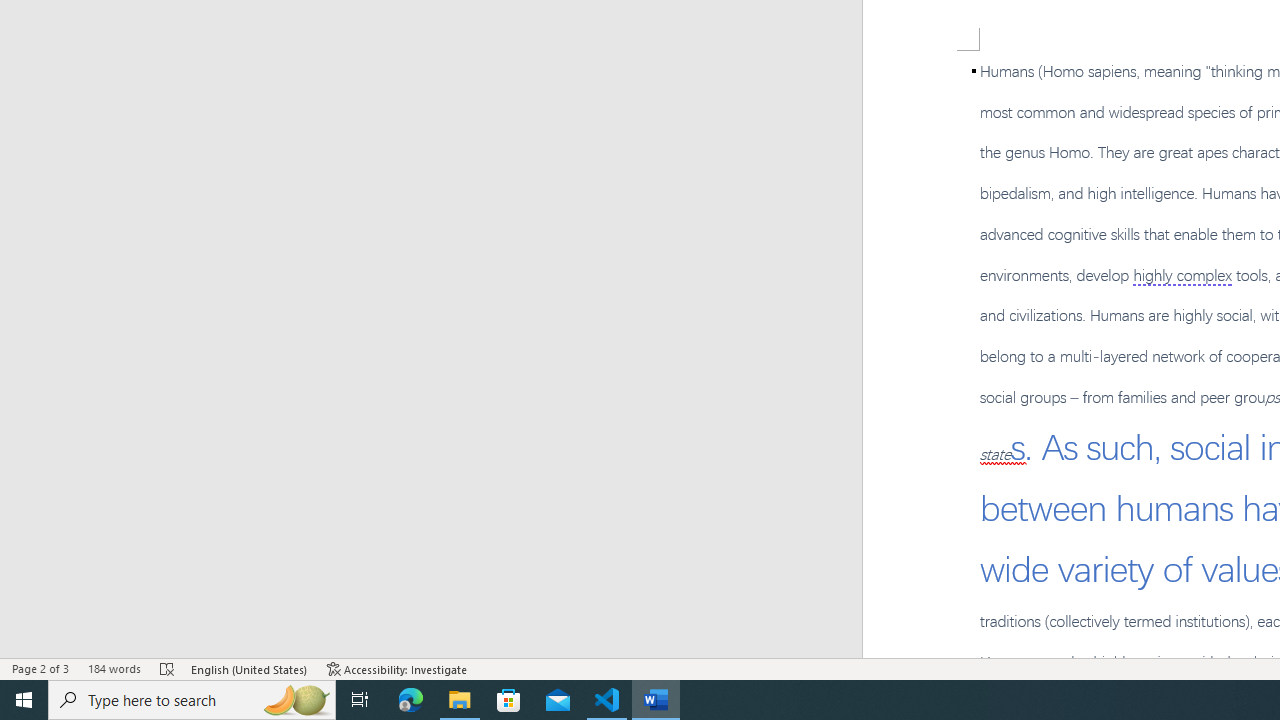  What do you see at coordinates (40, 668) in the screenshot?
I see `Page Number Page 2 of 3` at bounding box center [40, 668].